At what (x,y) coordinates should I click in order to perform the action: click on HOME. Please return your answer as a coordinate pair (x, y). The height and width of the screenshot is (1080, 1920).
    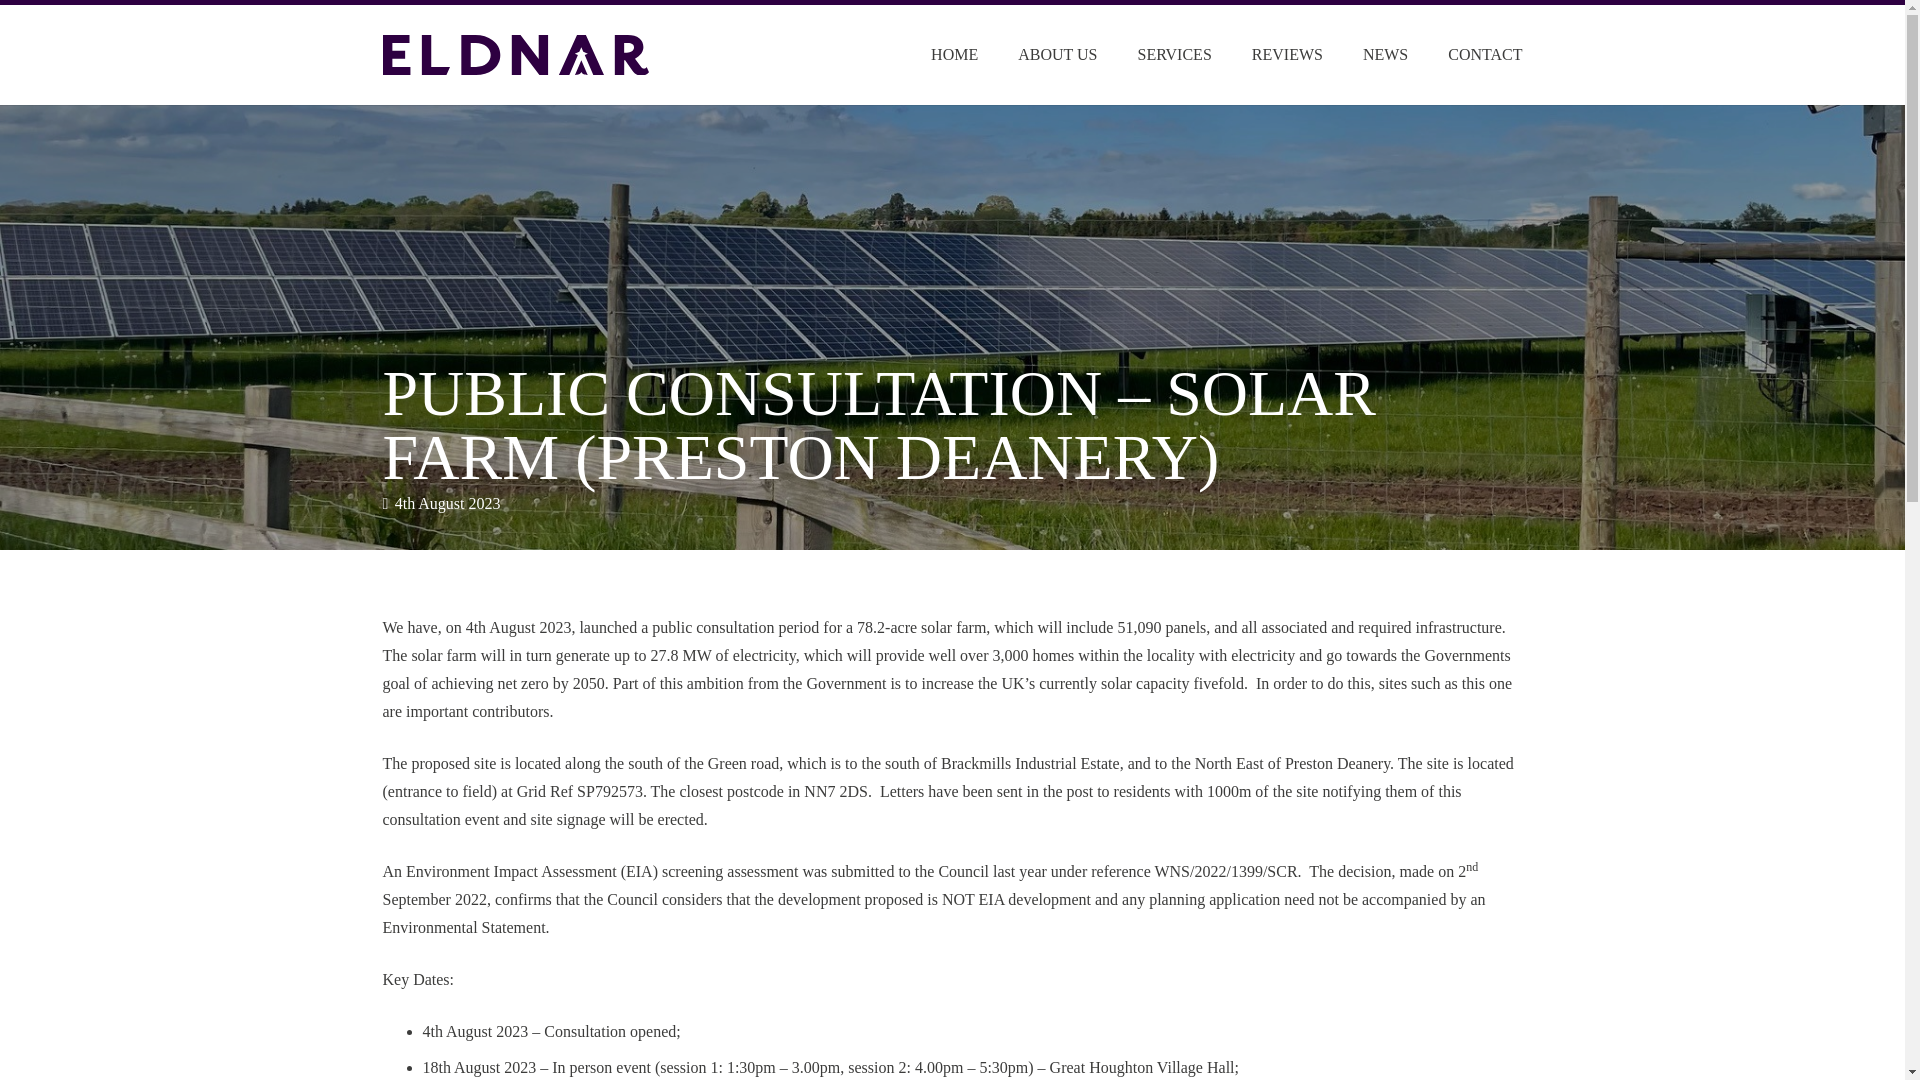
    Looking at the image, I should click on (954, 54).